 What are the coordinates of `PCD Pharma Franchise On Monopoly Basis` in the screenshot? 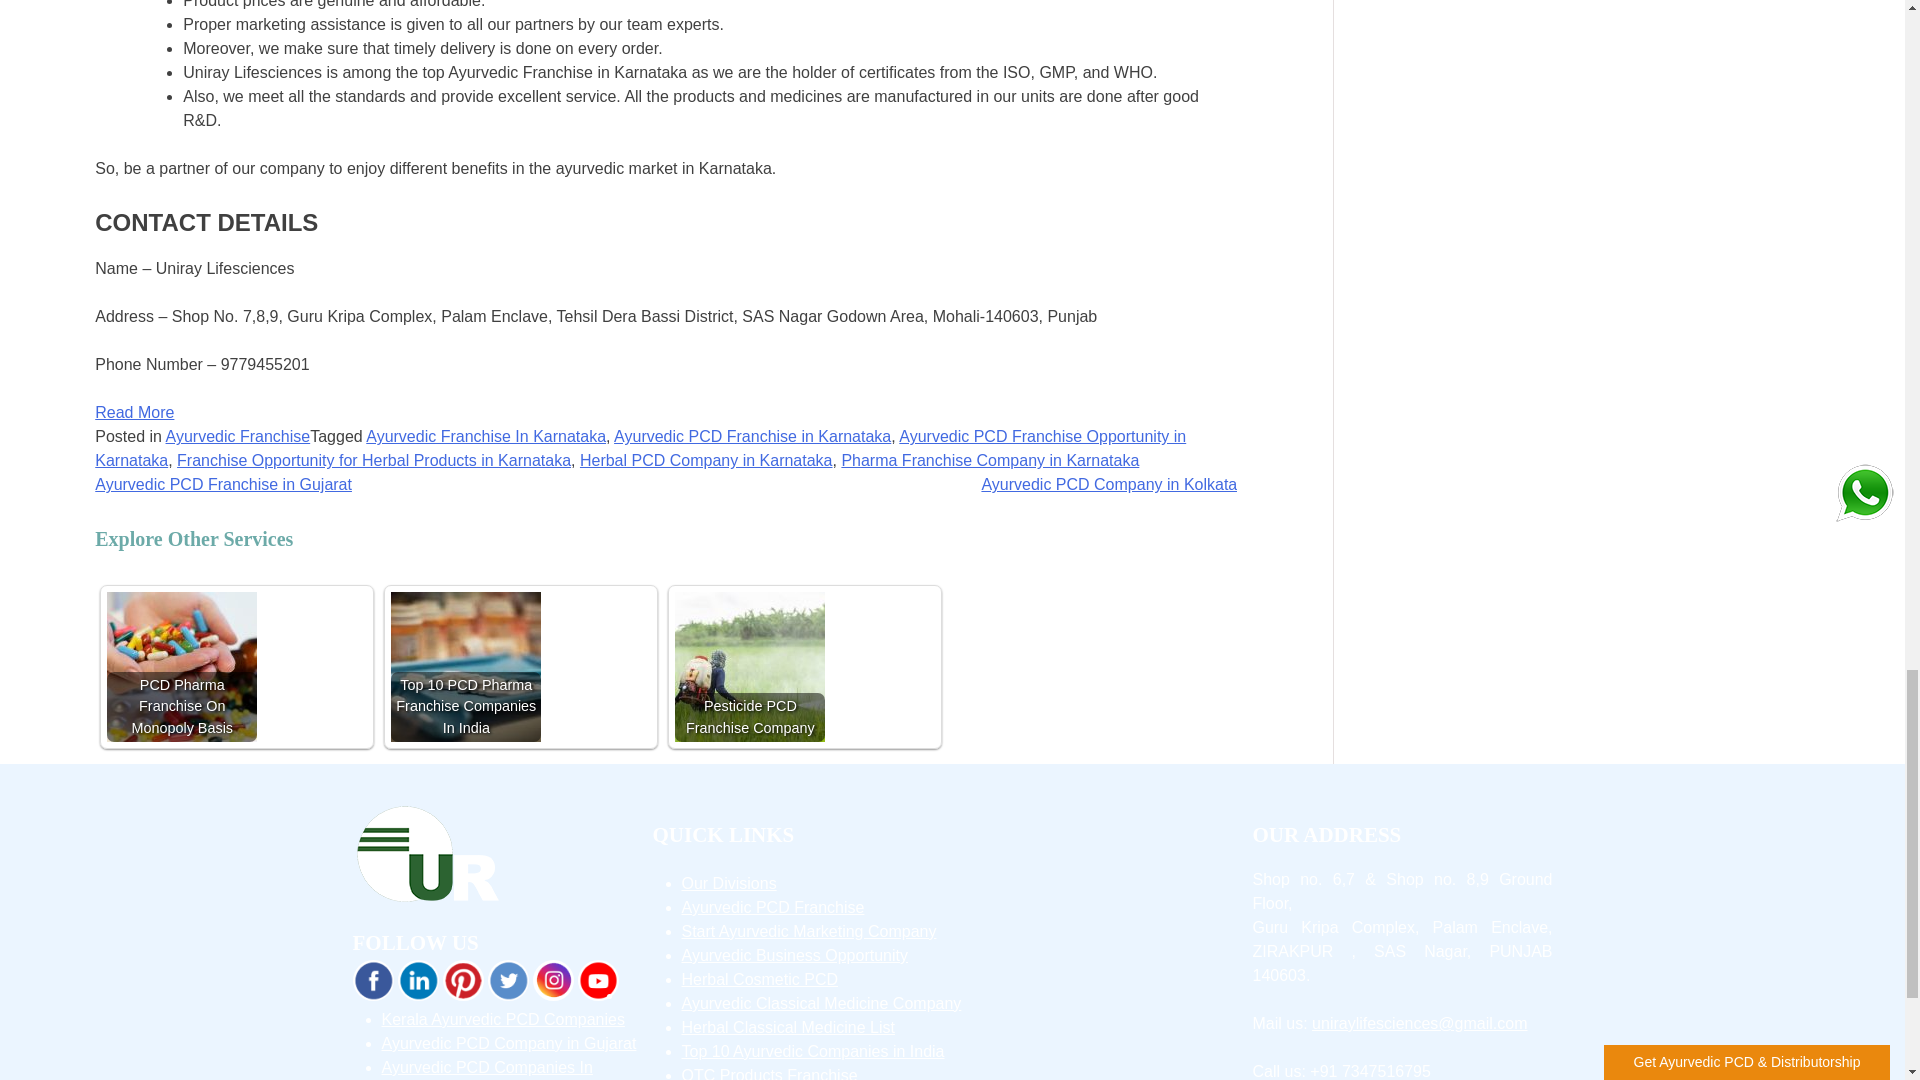 It's located at (182, 666).